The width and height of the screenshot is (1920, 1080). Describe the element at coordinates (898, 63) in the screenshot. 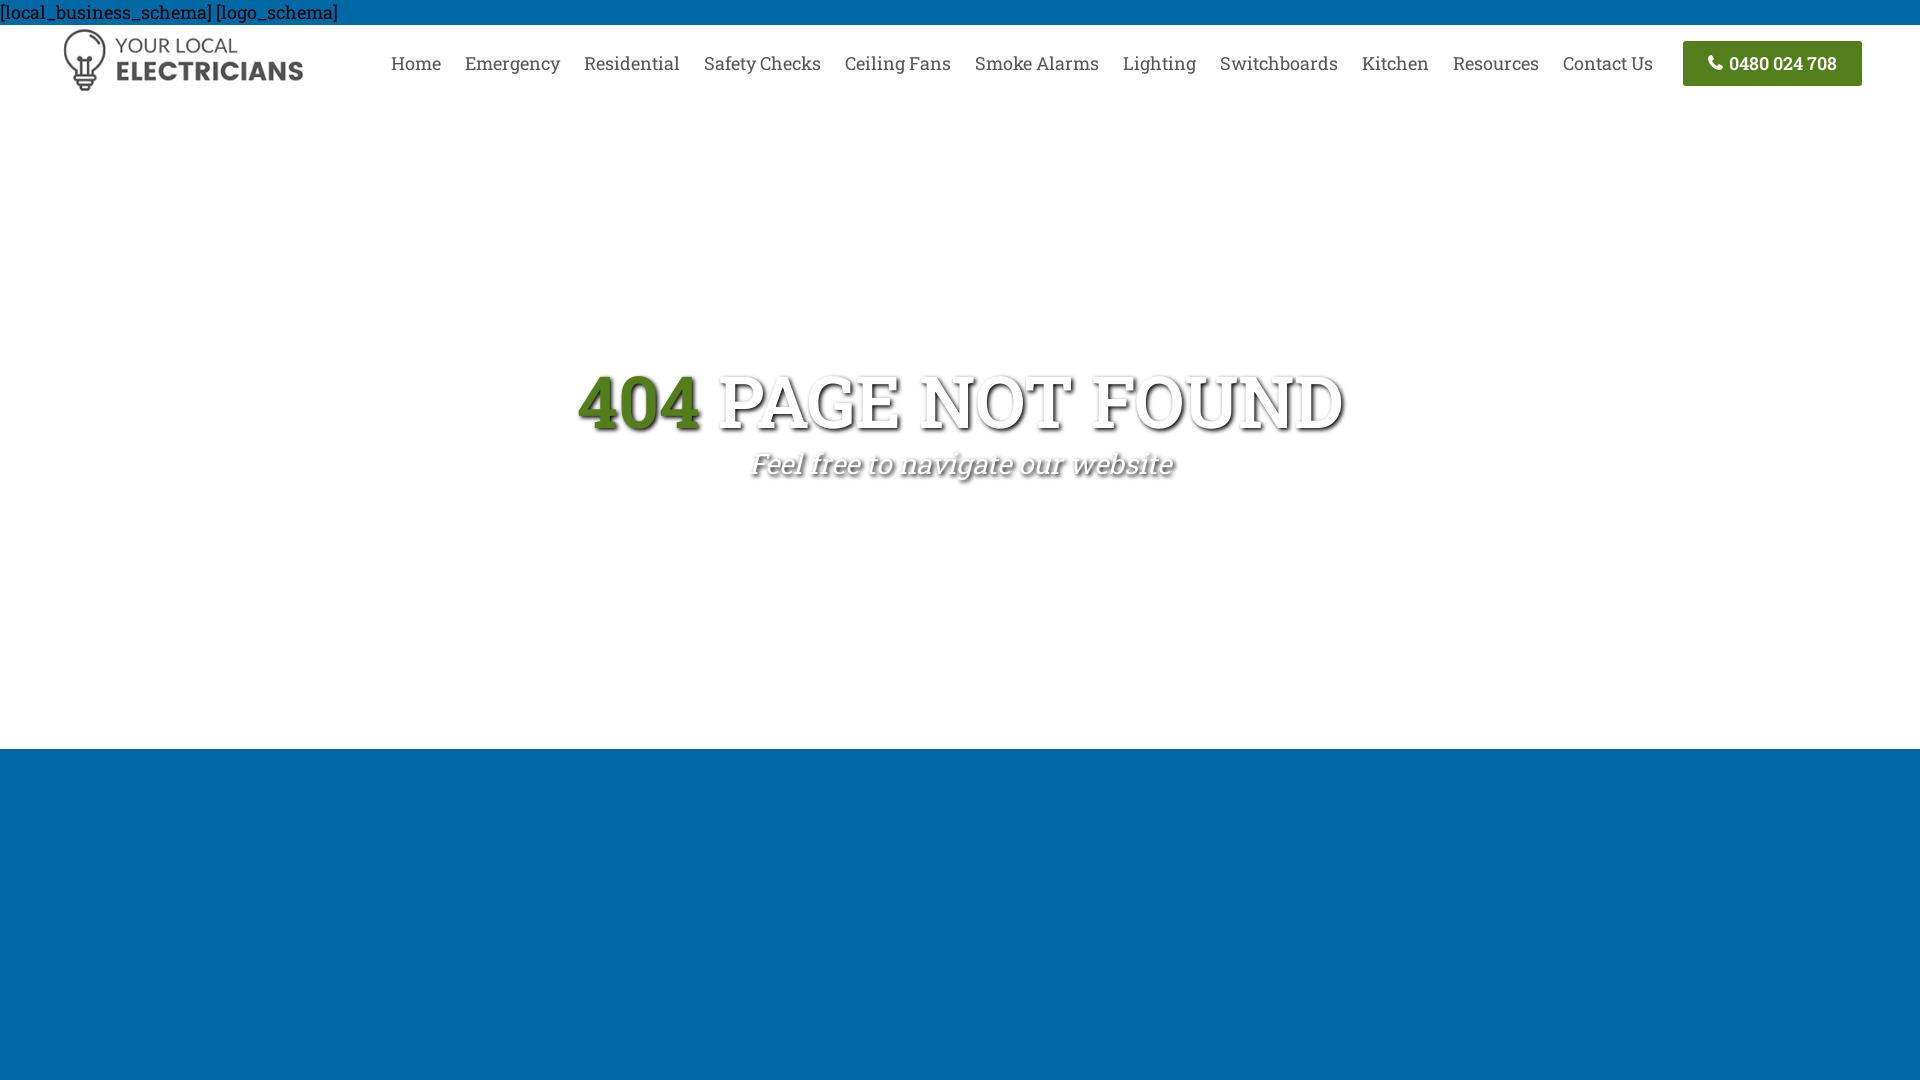

I see `Ceiling Fans` at that location.